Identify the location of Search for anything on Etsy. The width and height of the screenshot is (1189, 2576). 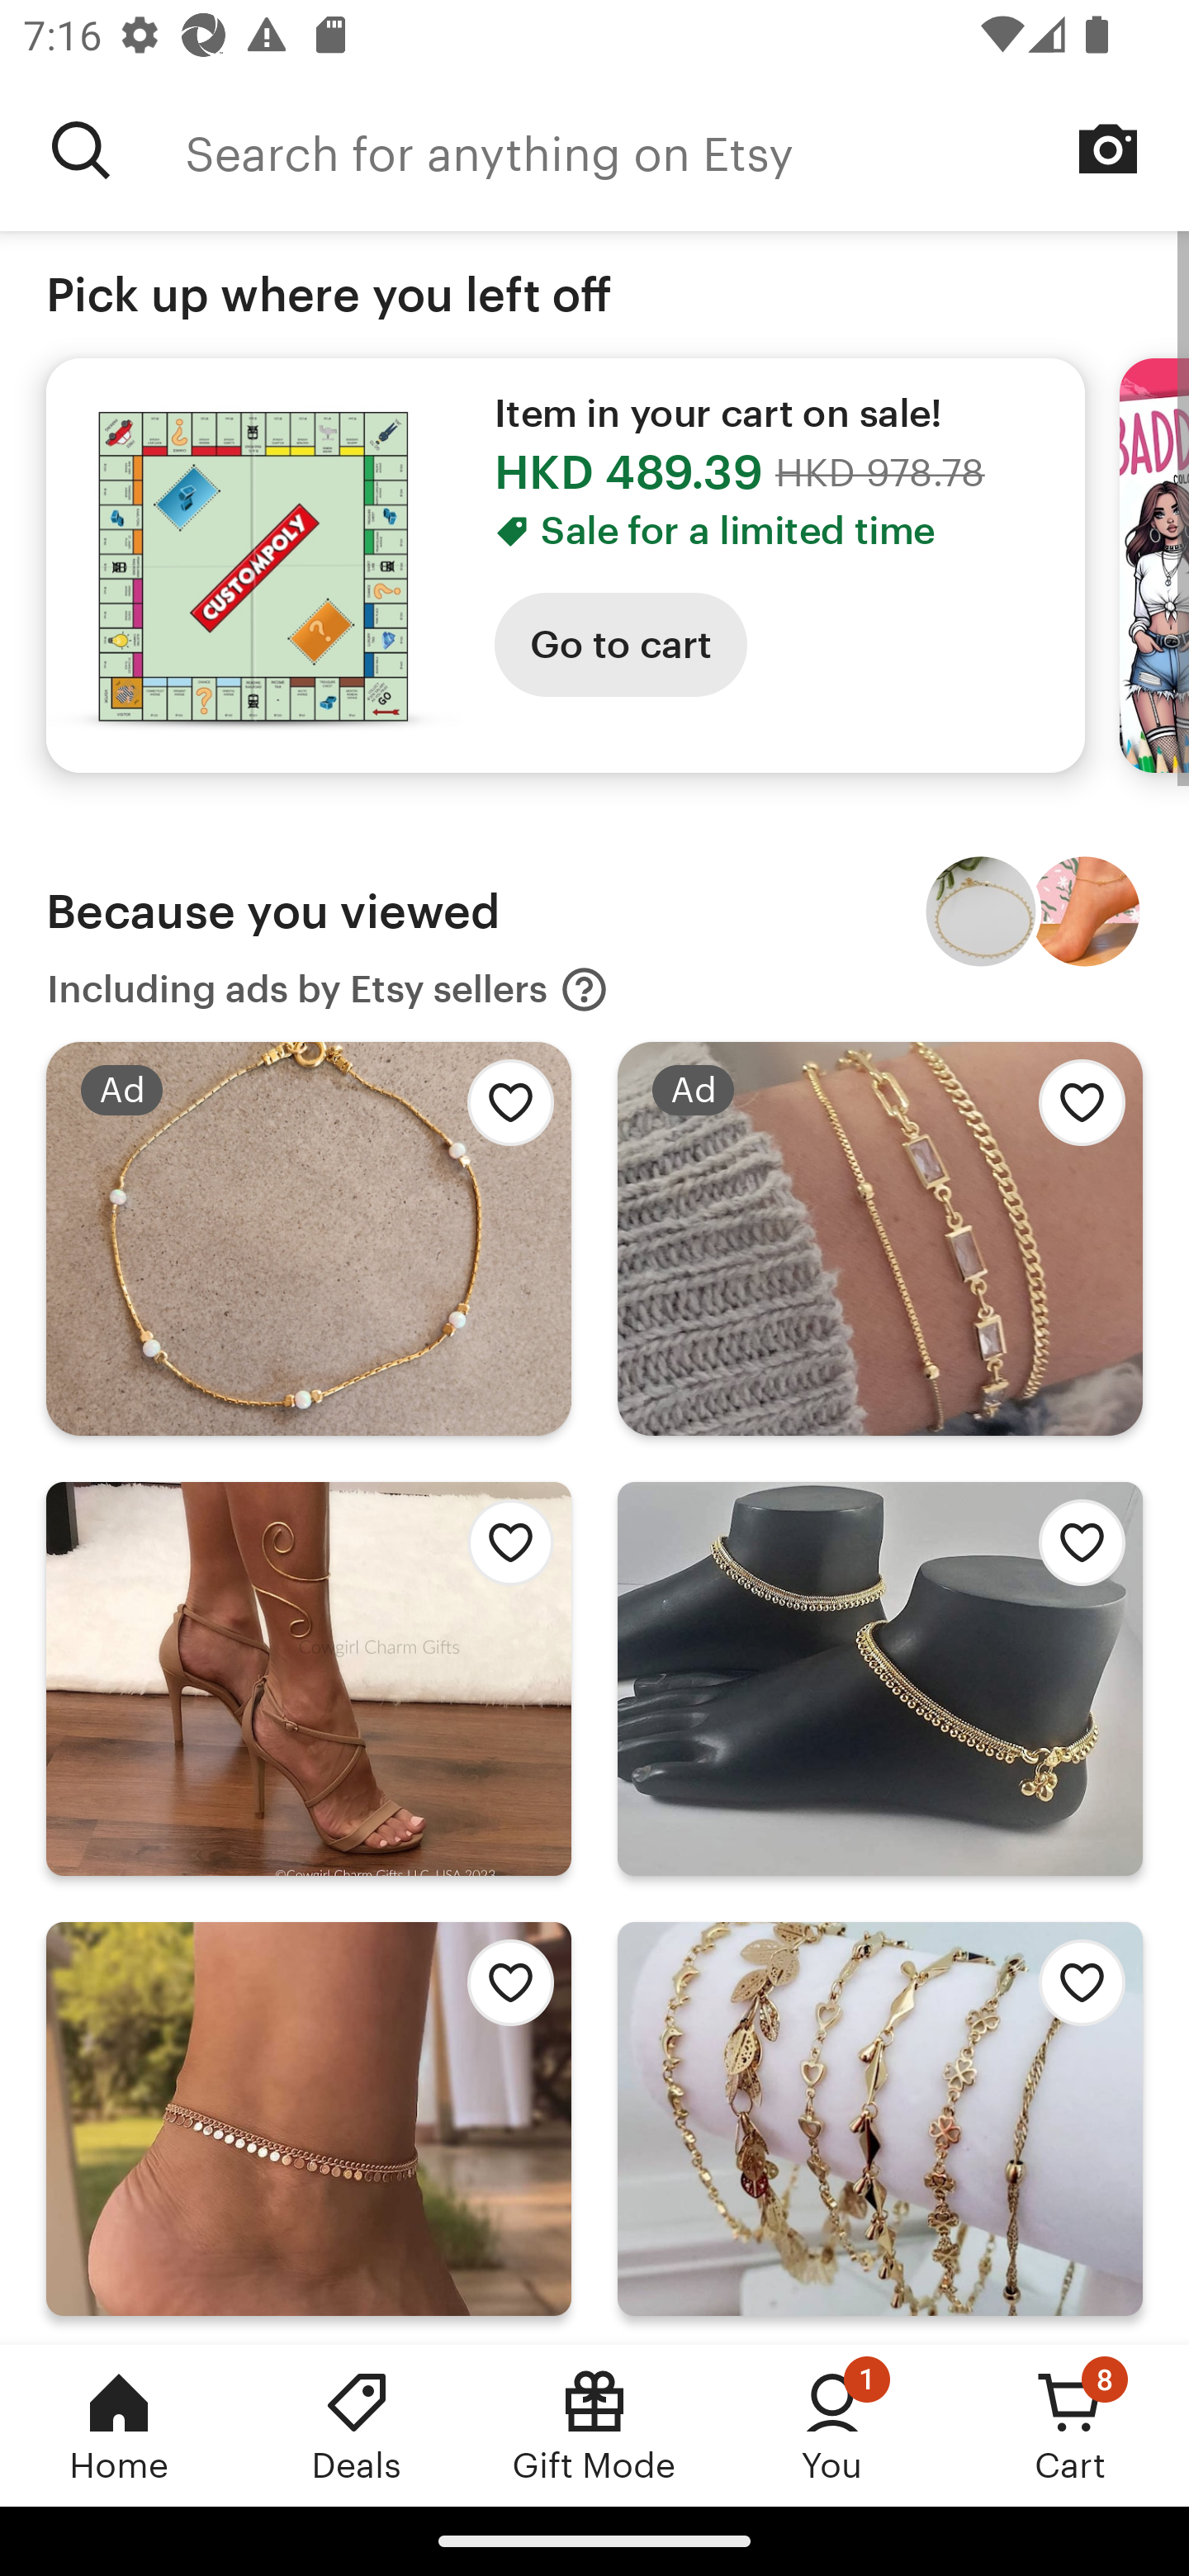
(687, 150).